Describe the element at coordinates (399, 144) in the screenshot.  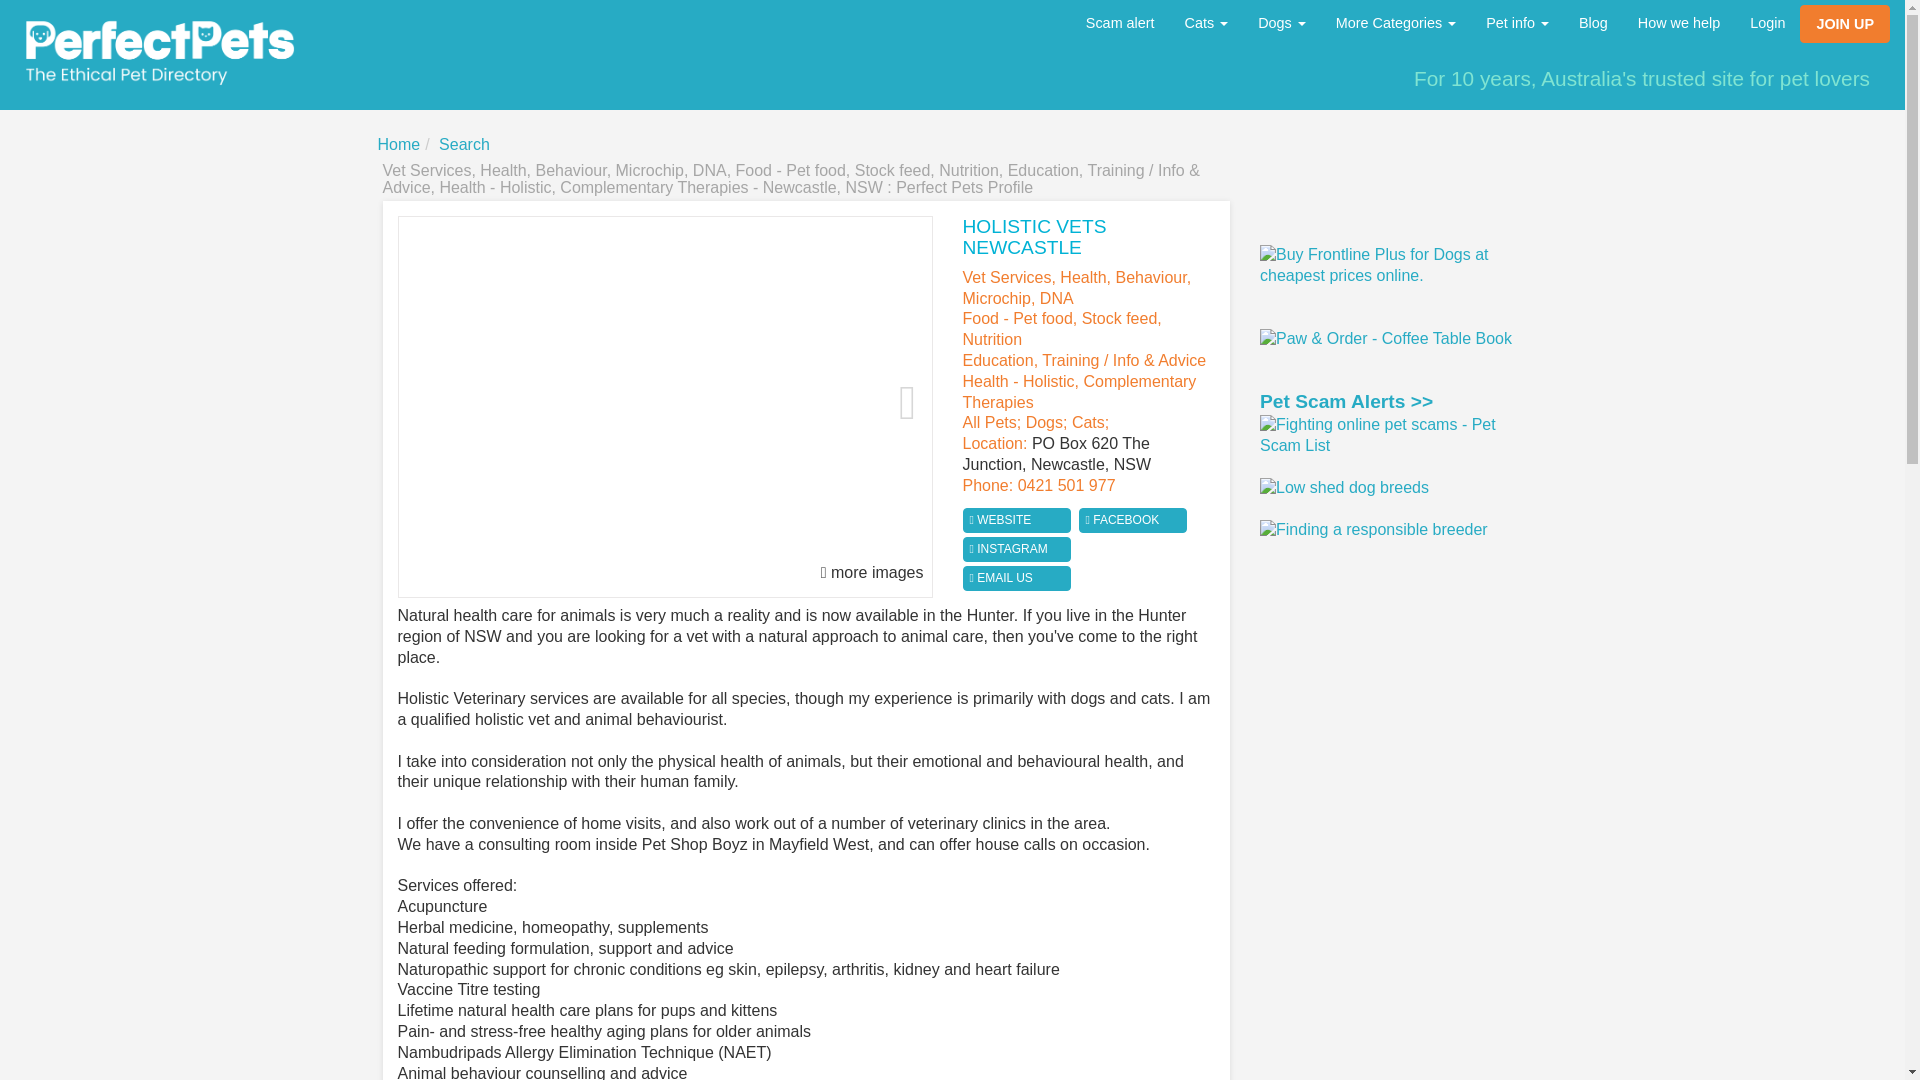
I see `Home` at that location.